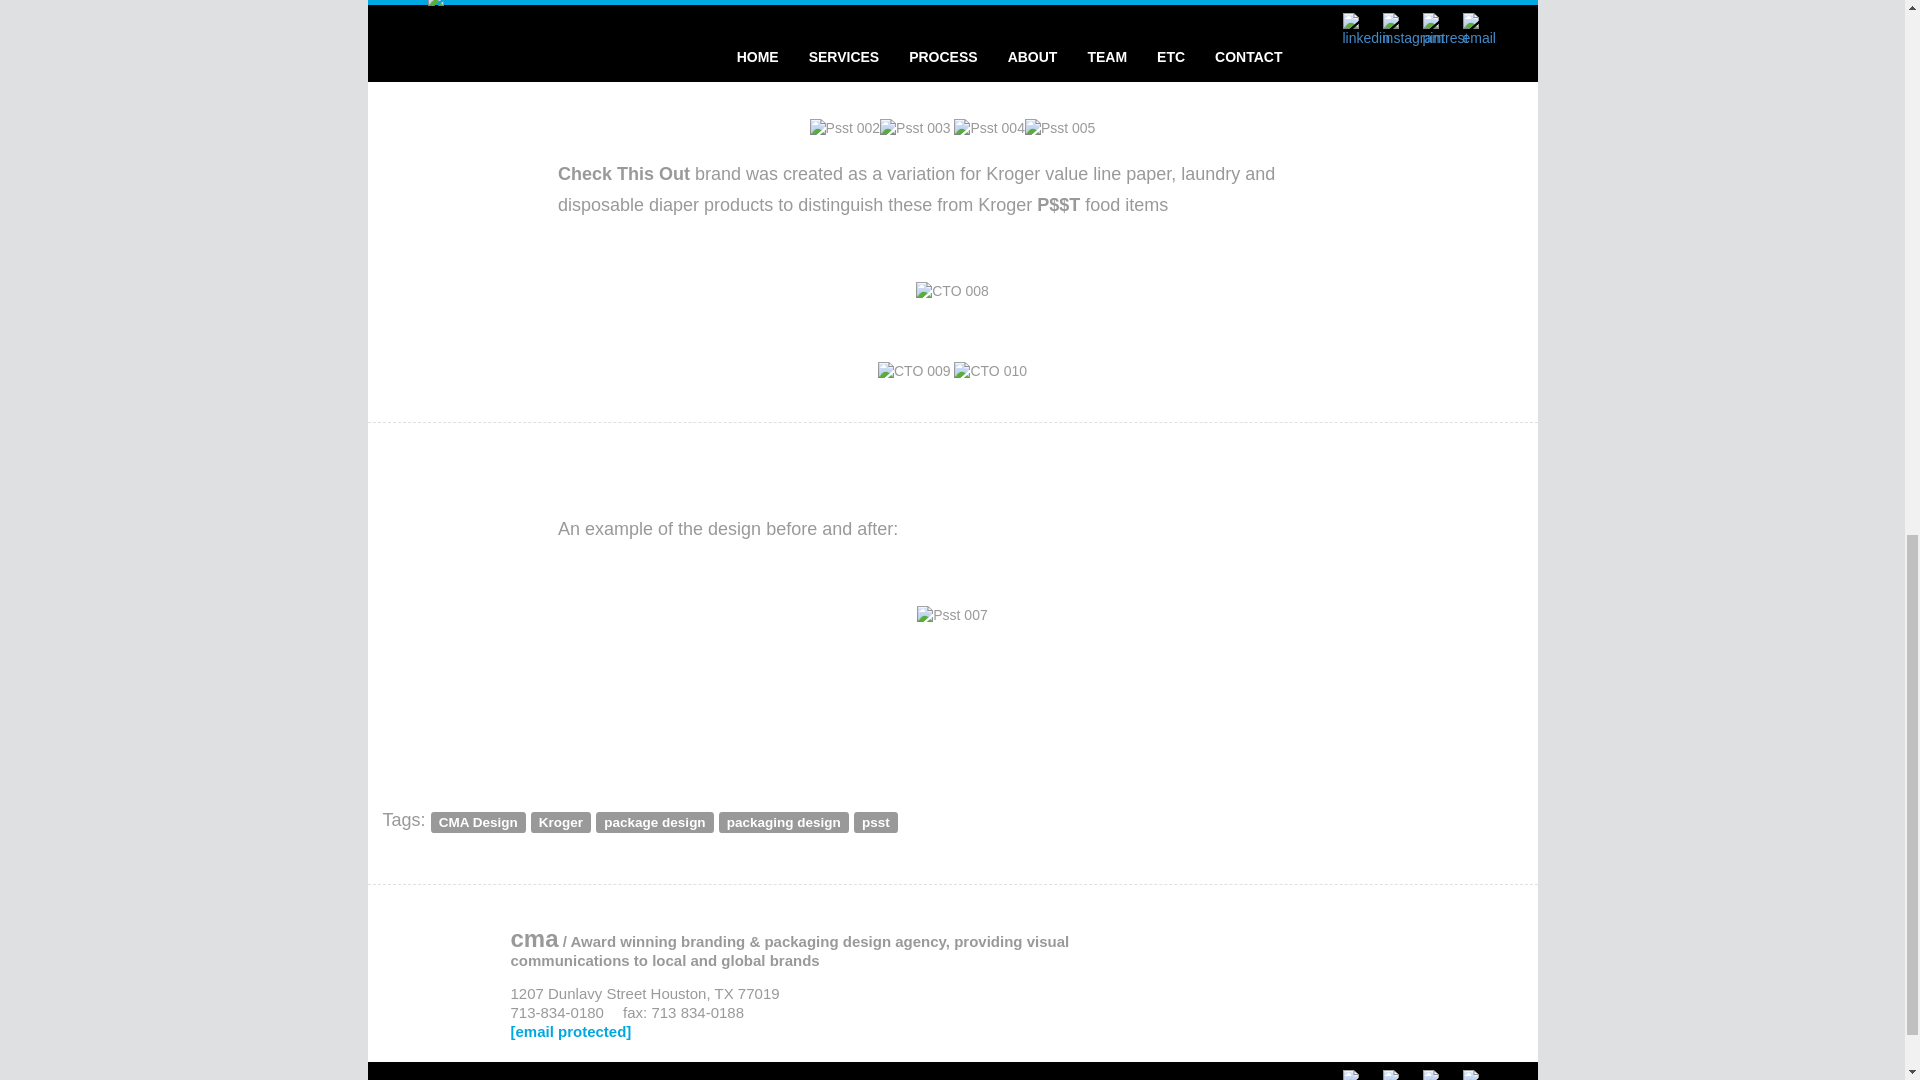 This screenshot has width=1920, height=1080. What do you see at coordinates (478, 822) in the screenshot?
I see `CMA Design` at bounding box center [478, 822].